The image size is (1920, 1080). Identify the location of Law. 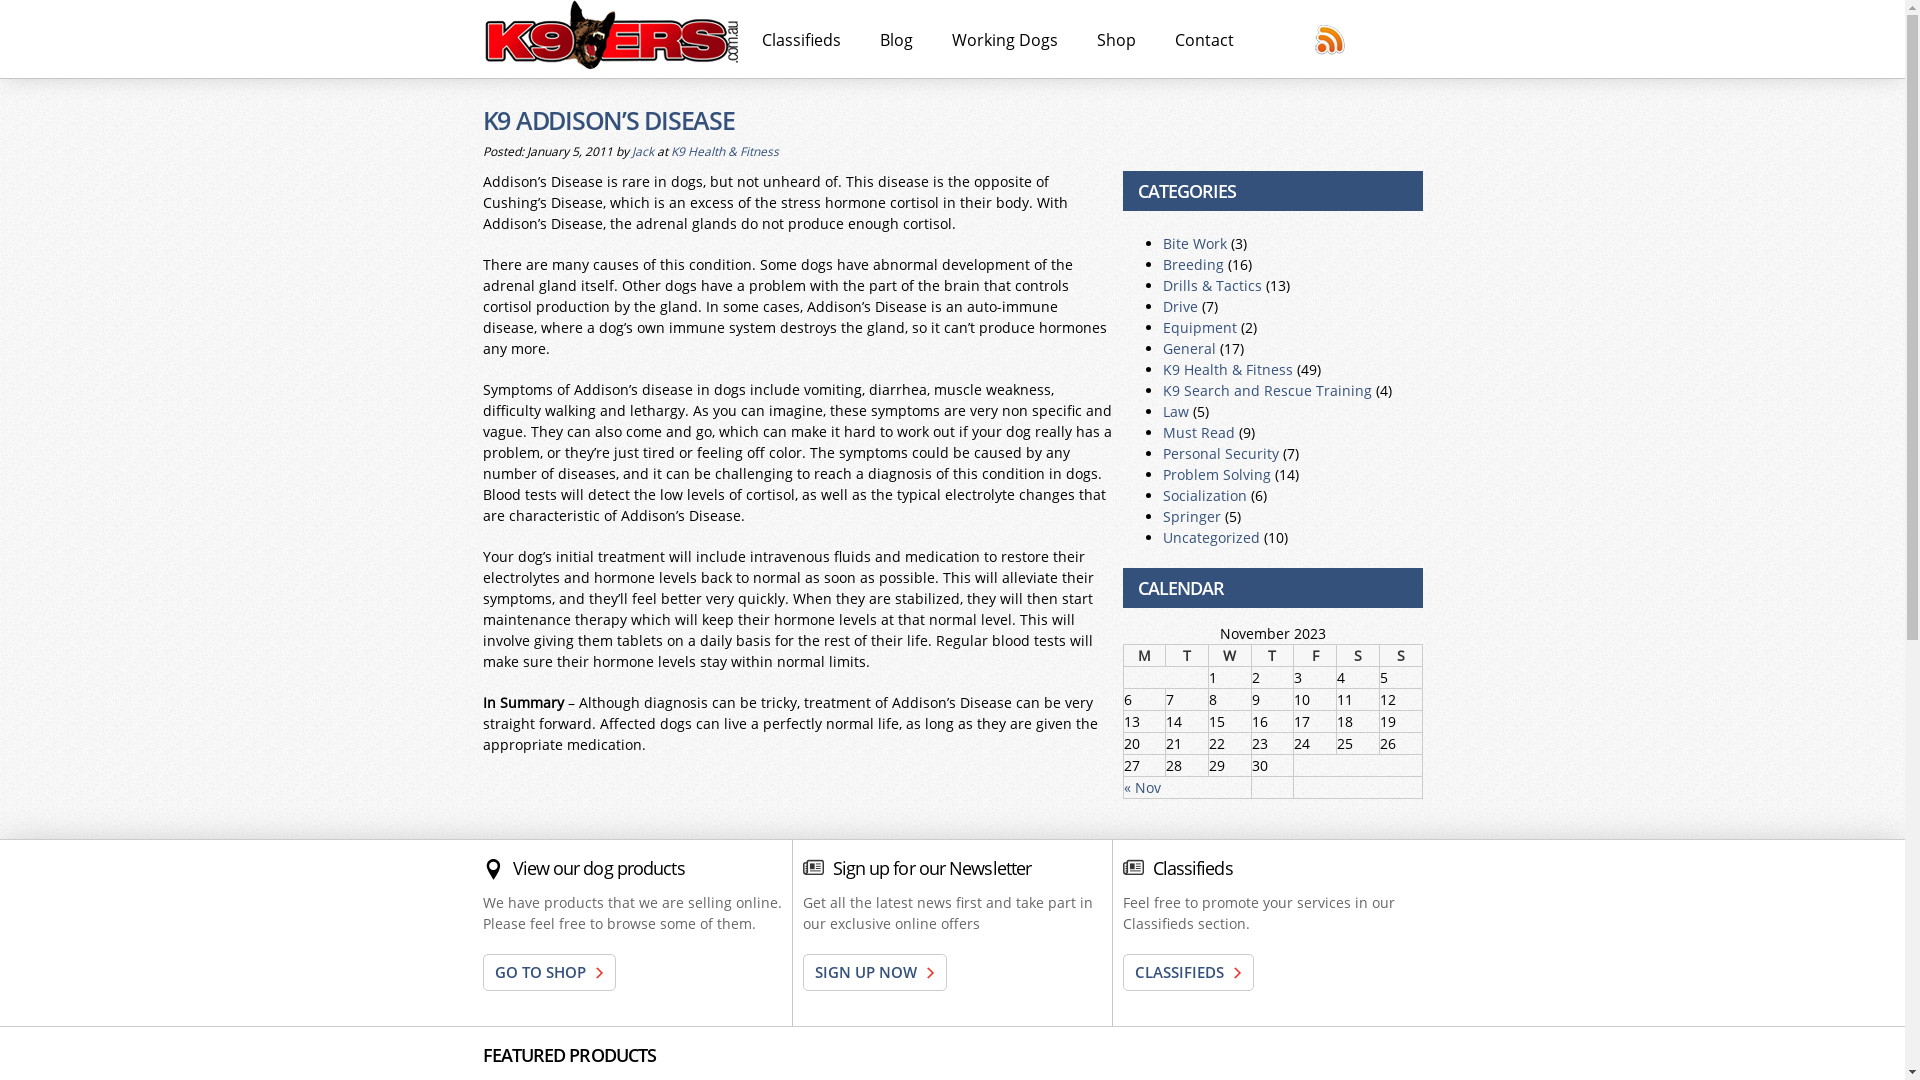
(1175, 412).